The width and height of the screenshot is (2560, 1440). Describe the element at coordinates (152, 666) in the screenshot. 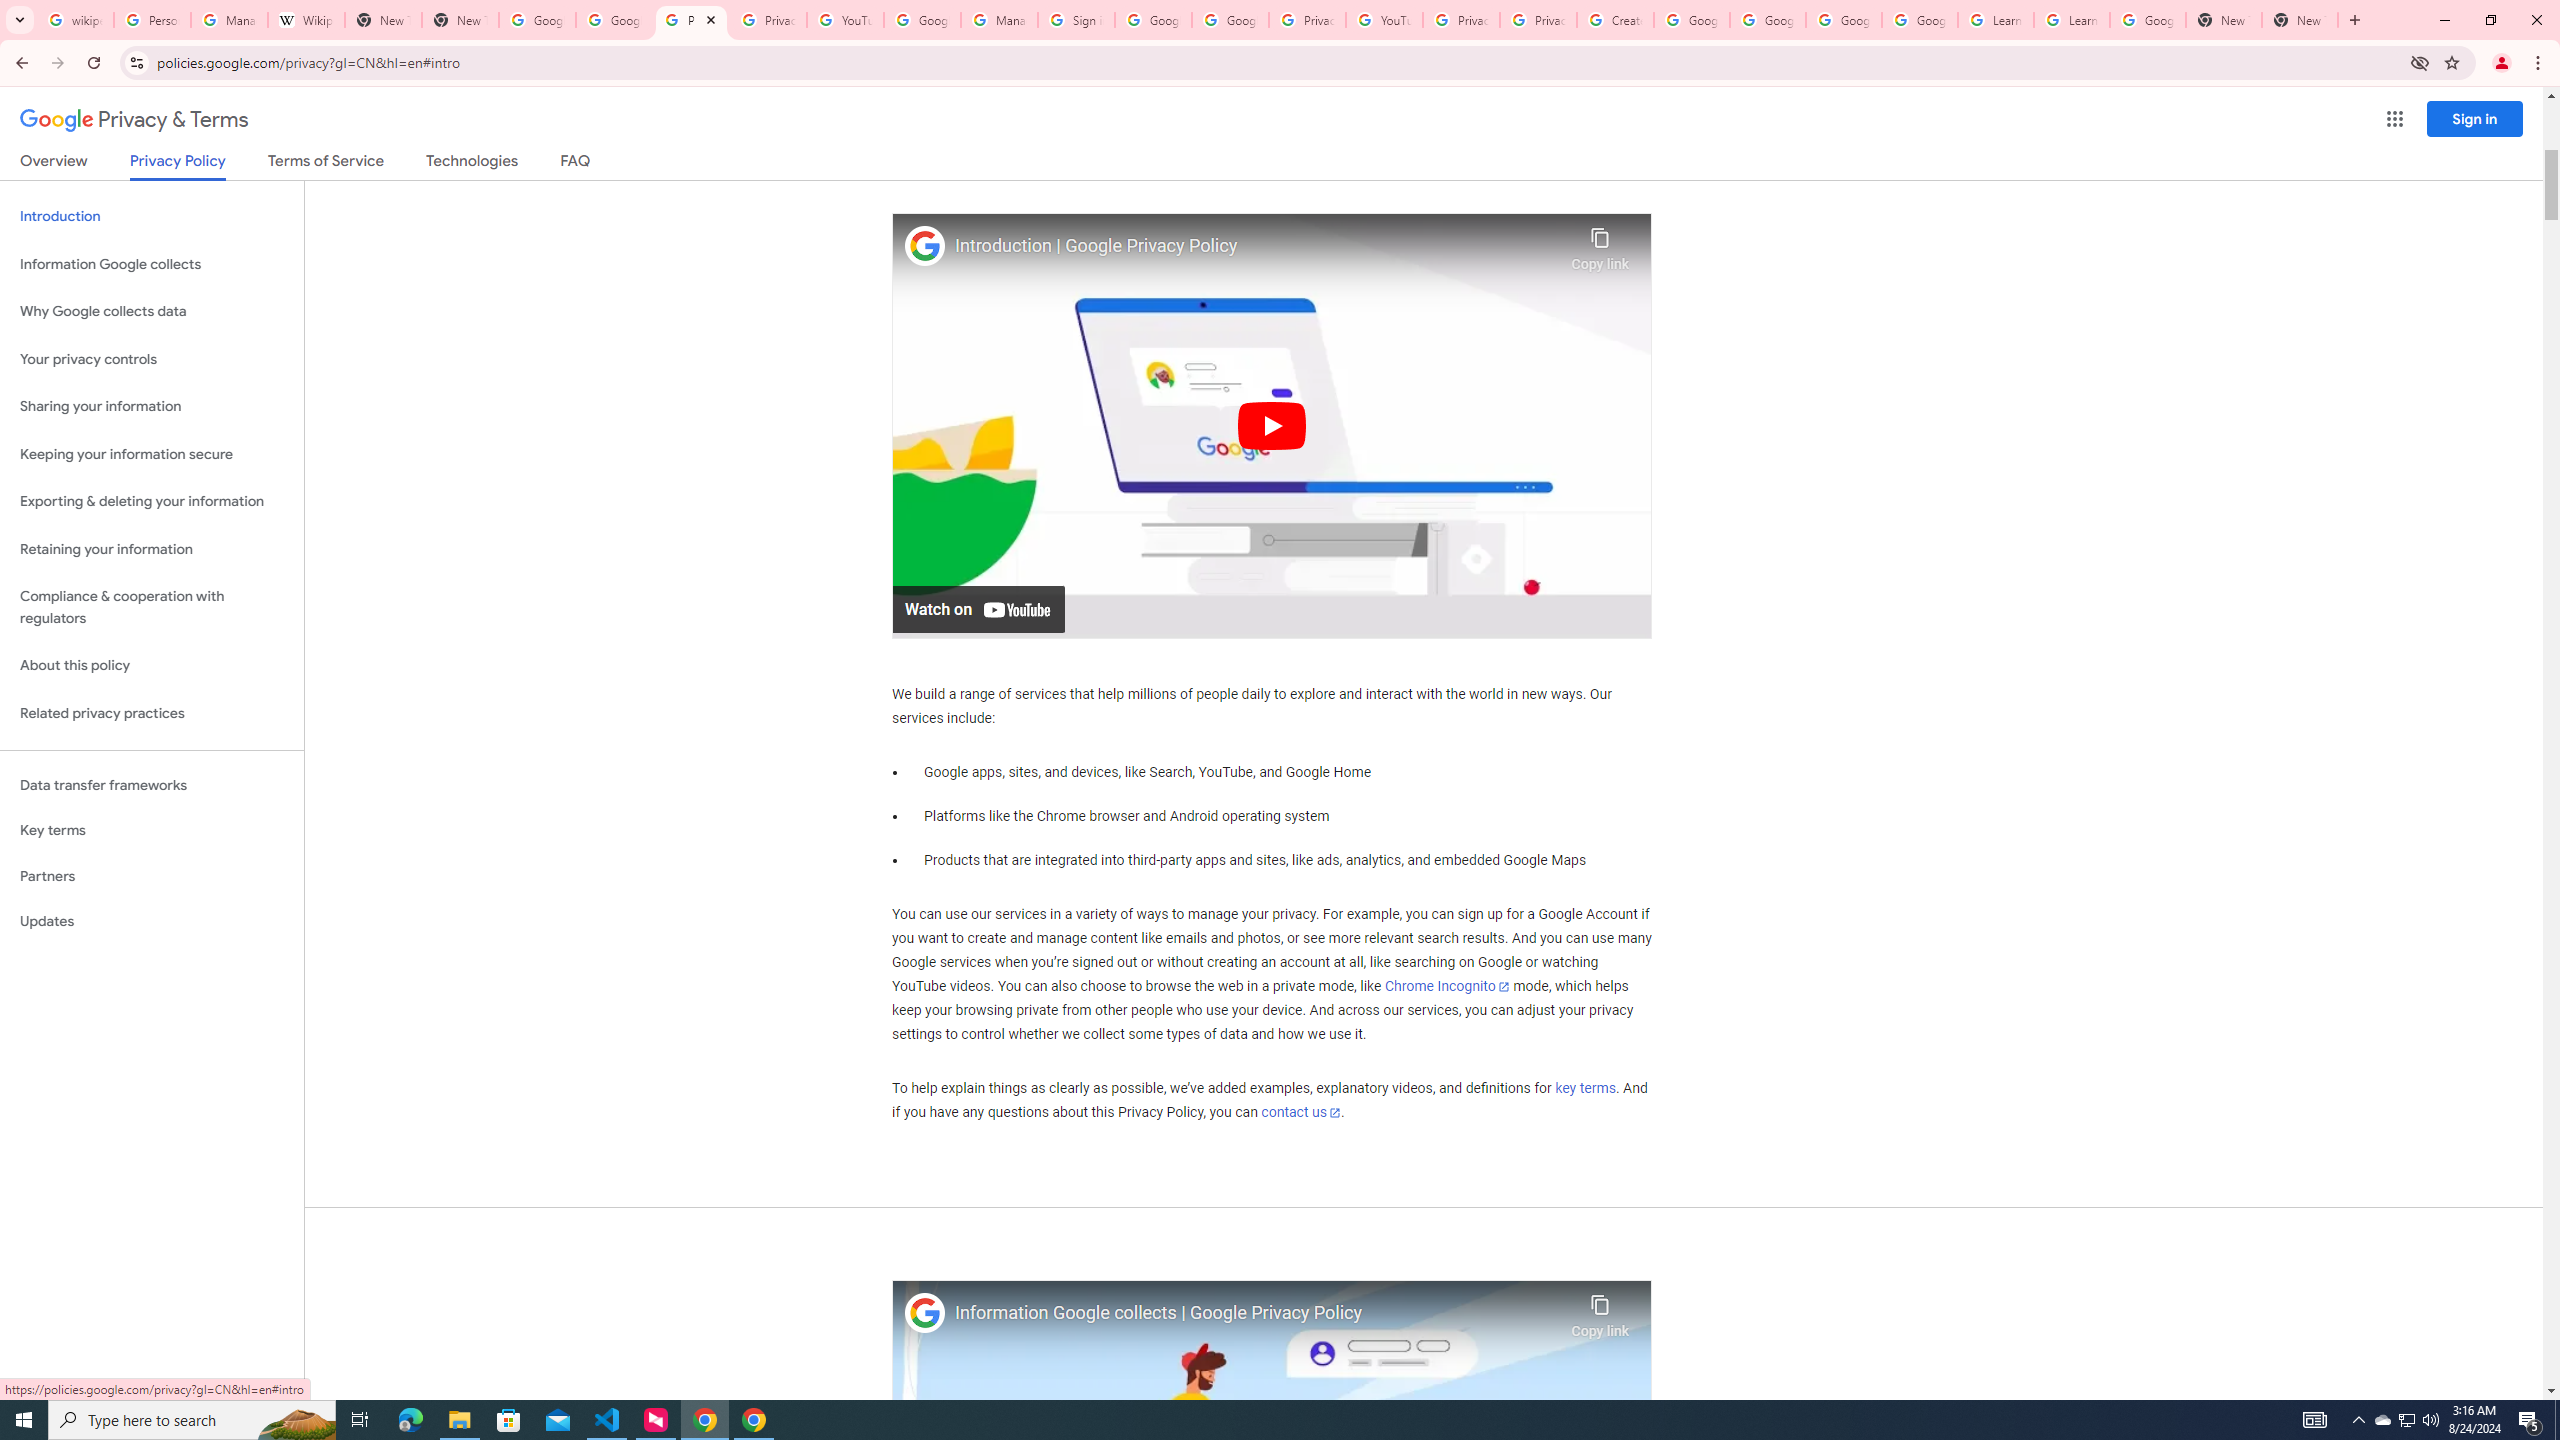

I see `About this policy` at that location.